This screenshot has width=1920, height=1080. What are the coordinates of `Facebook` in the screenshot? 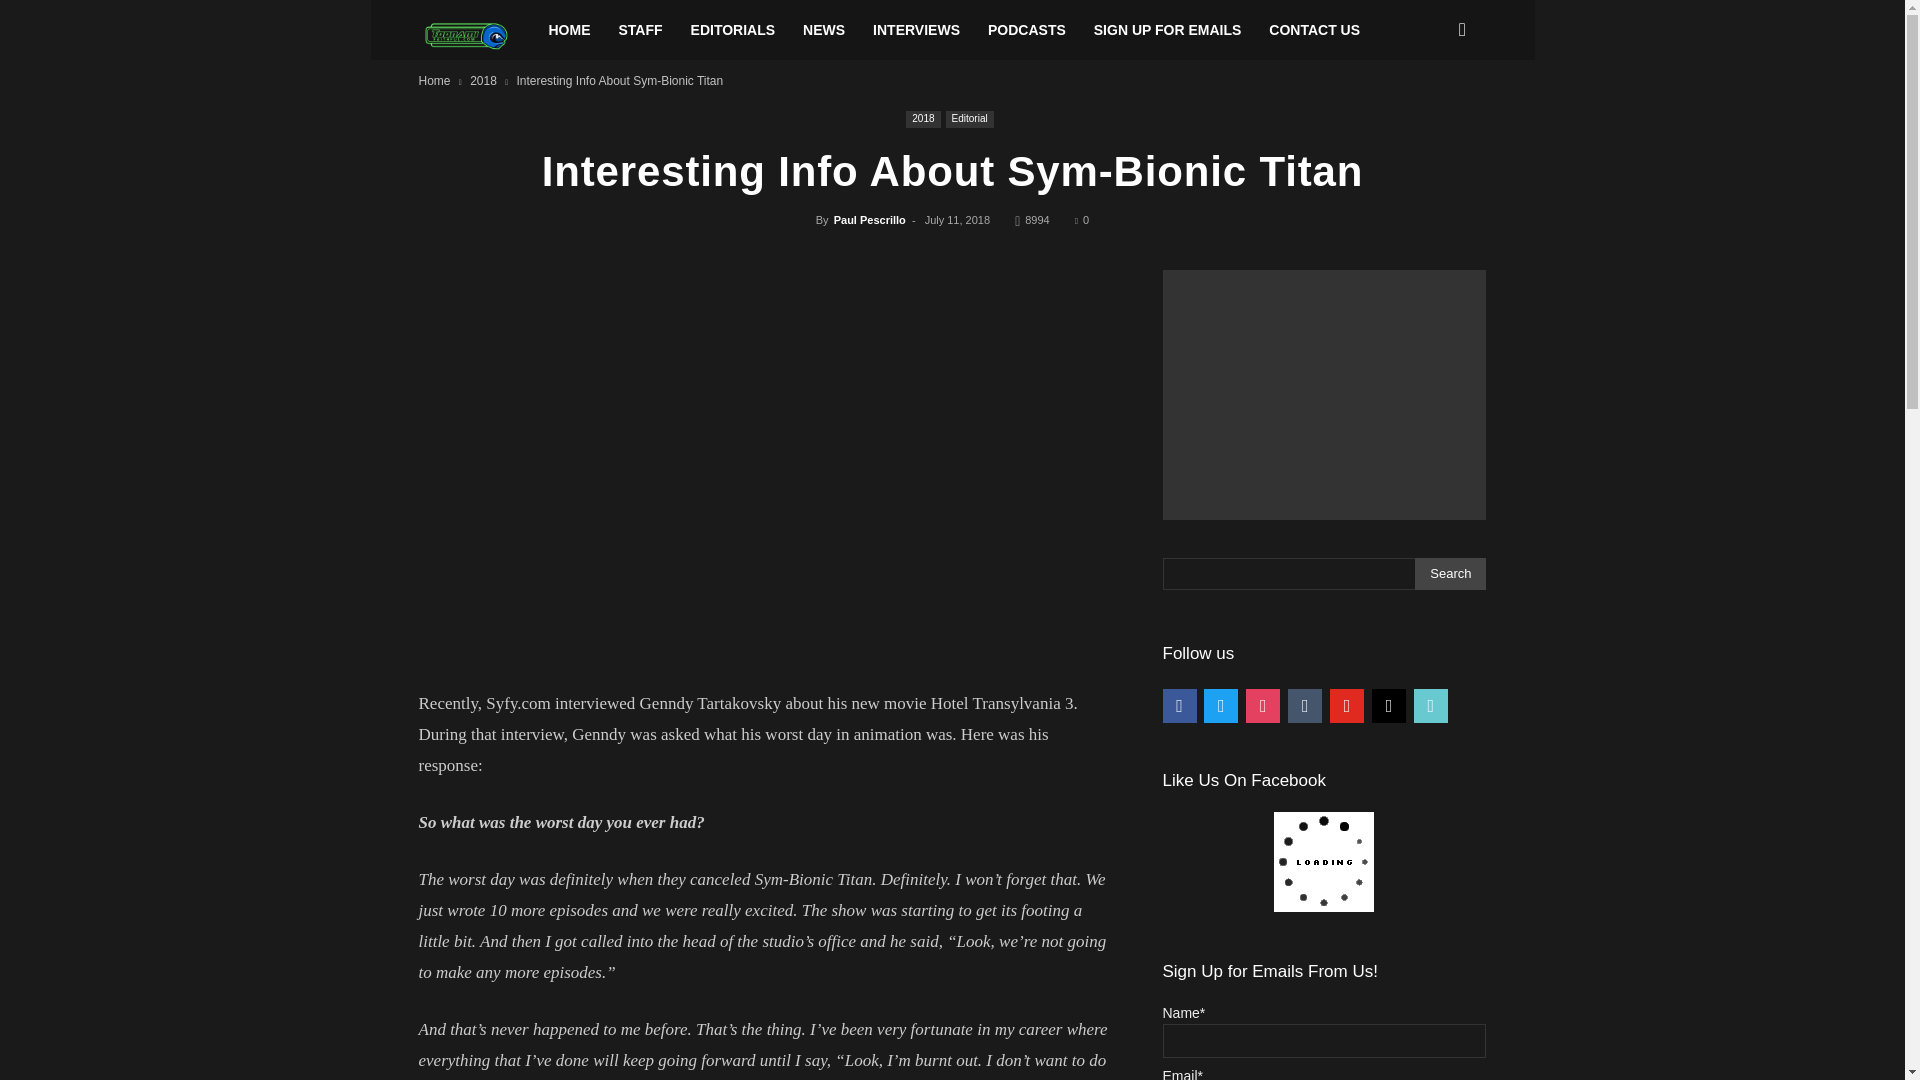 It's located at (1178, 704).